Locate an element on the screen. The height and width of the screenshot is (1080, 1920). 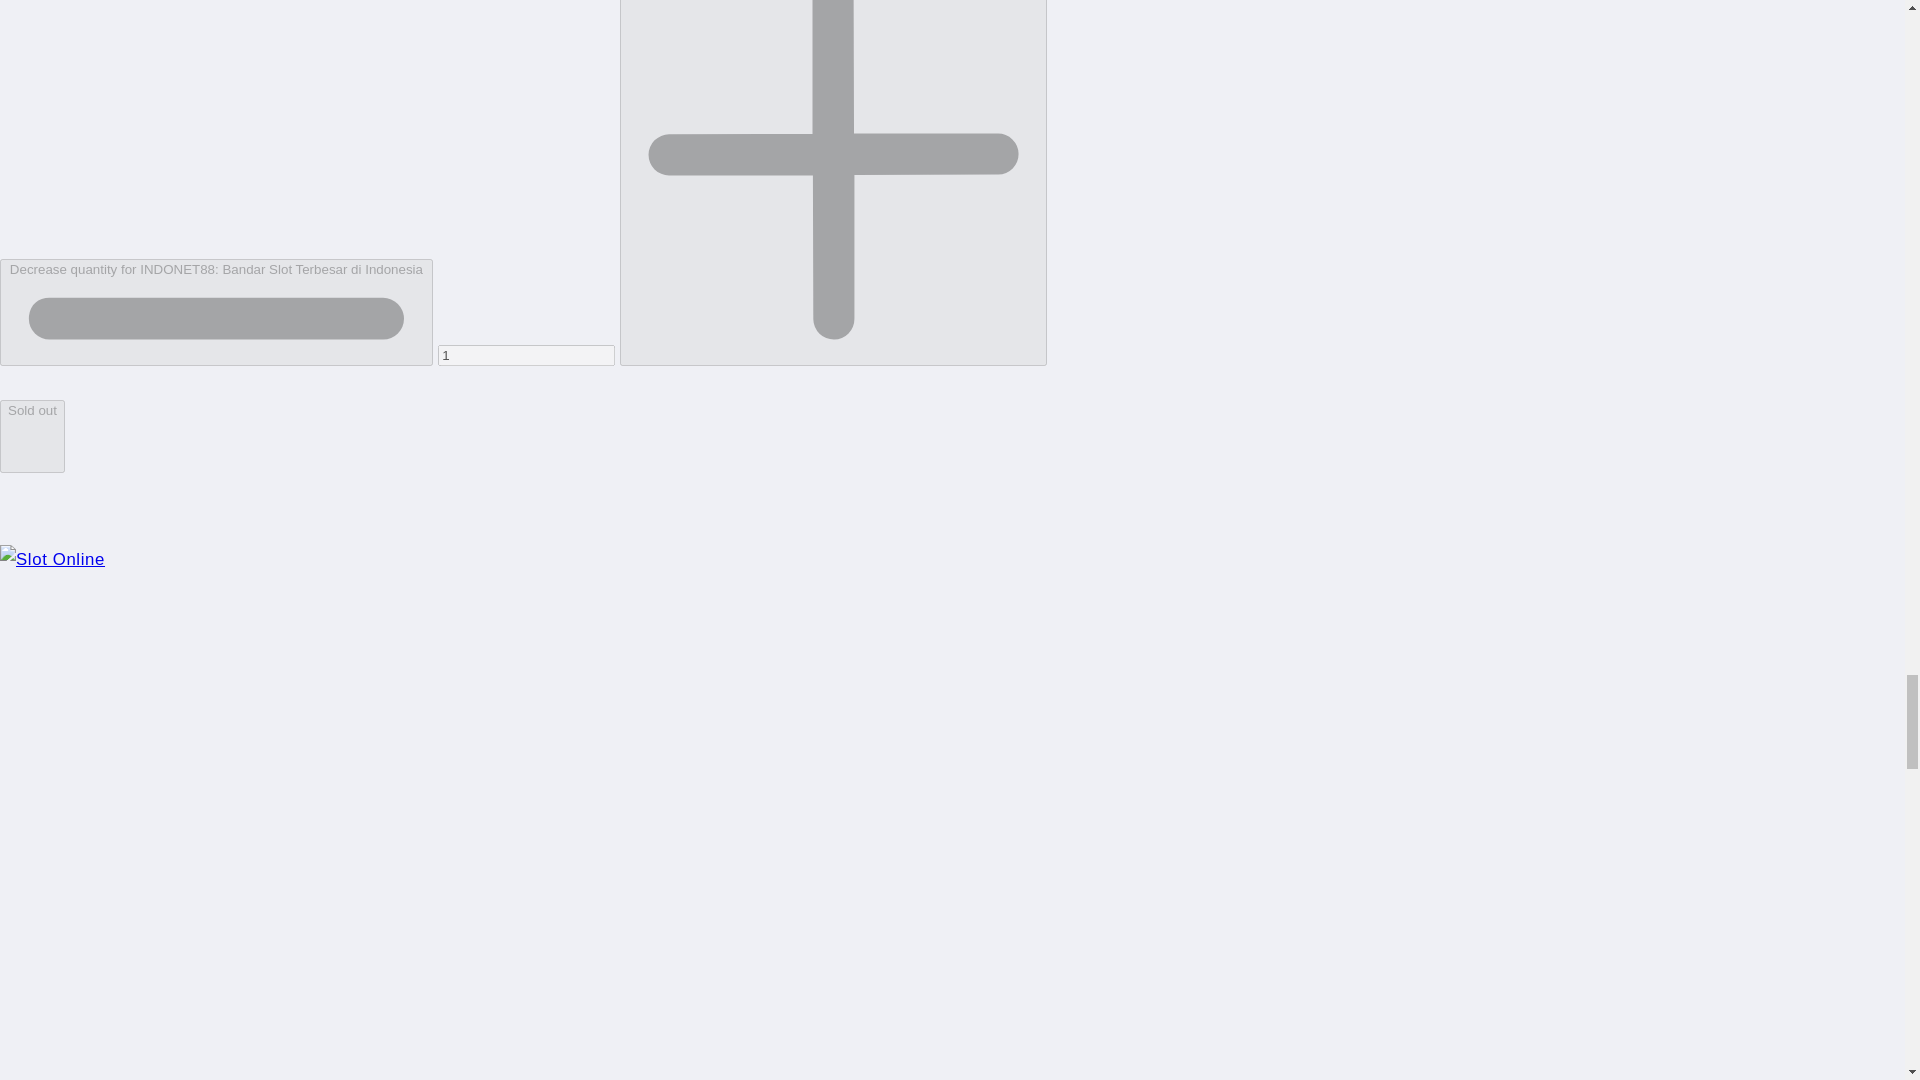
Sold out is located at coordinates (32, 436).